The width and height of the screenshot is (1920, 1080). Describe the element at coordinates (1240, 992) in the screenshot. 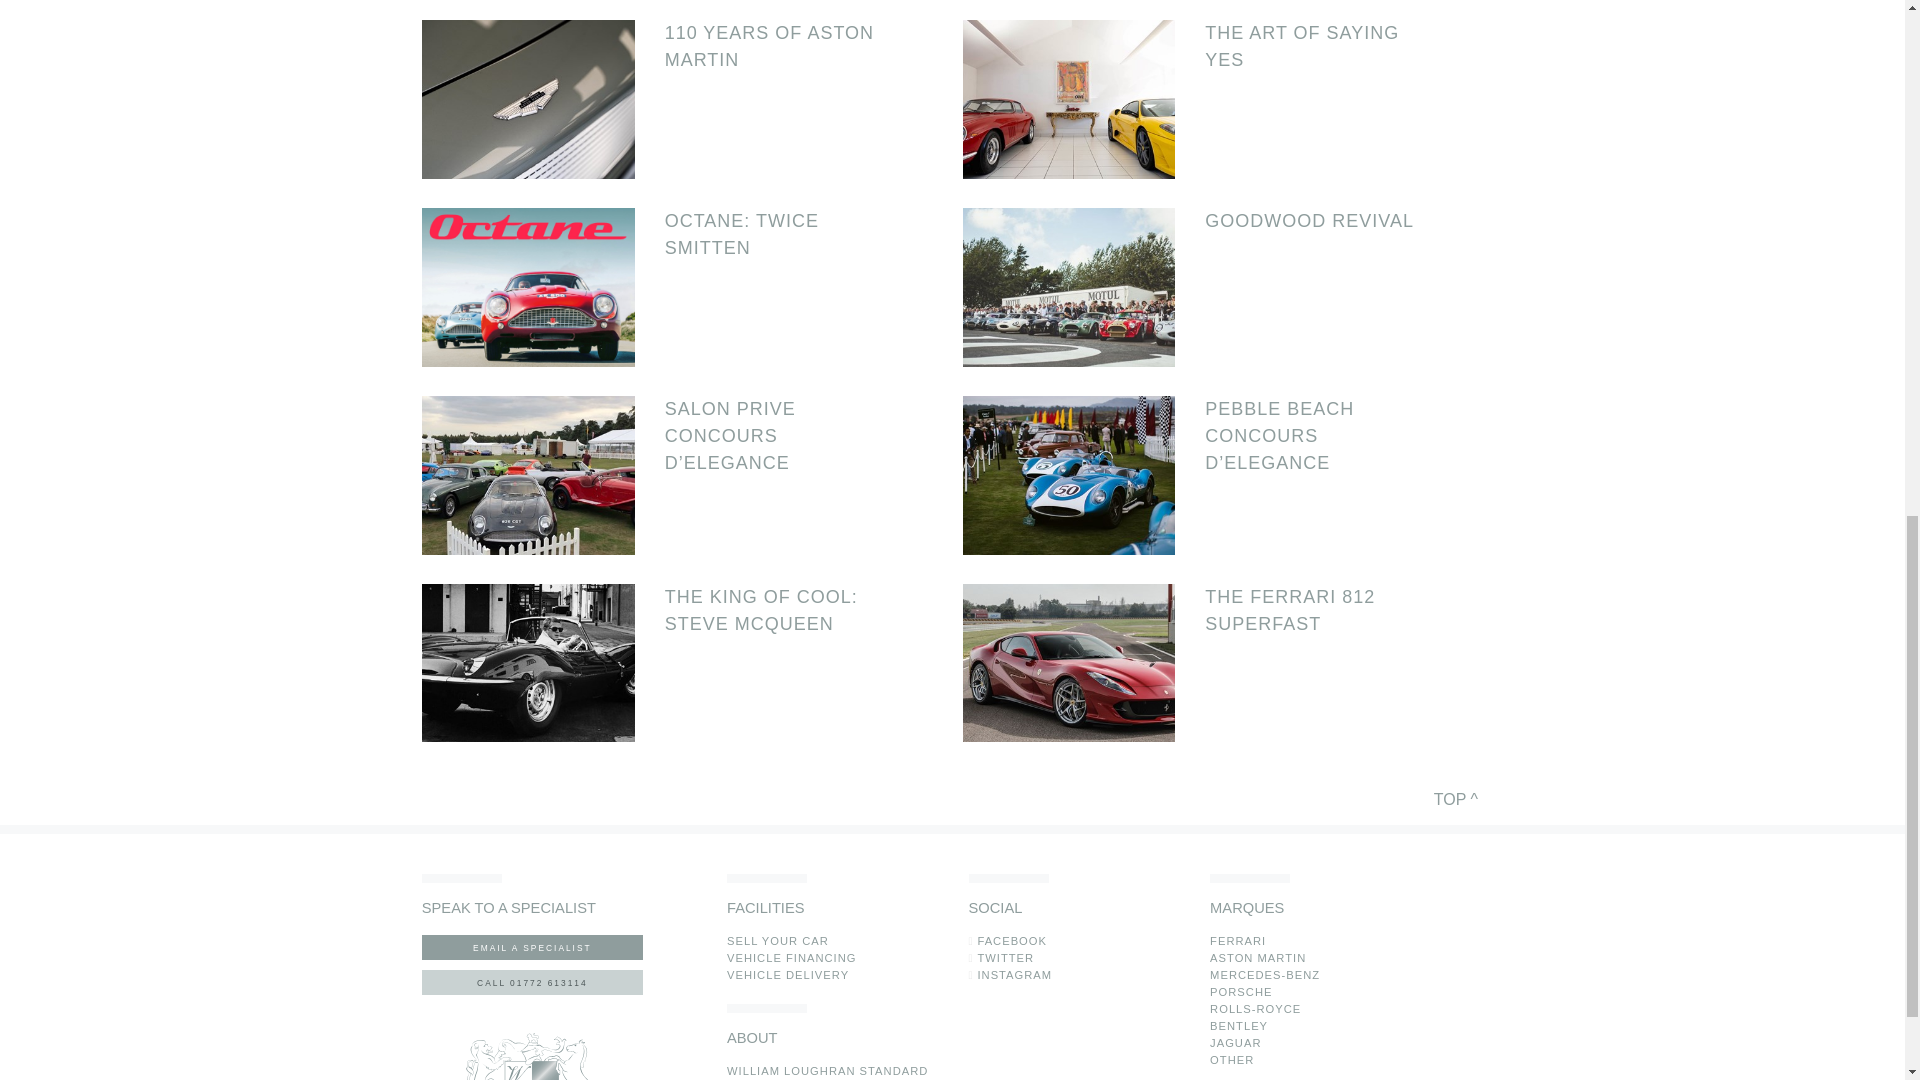

I see `Porsche` at that location.